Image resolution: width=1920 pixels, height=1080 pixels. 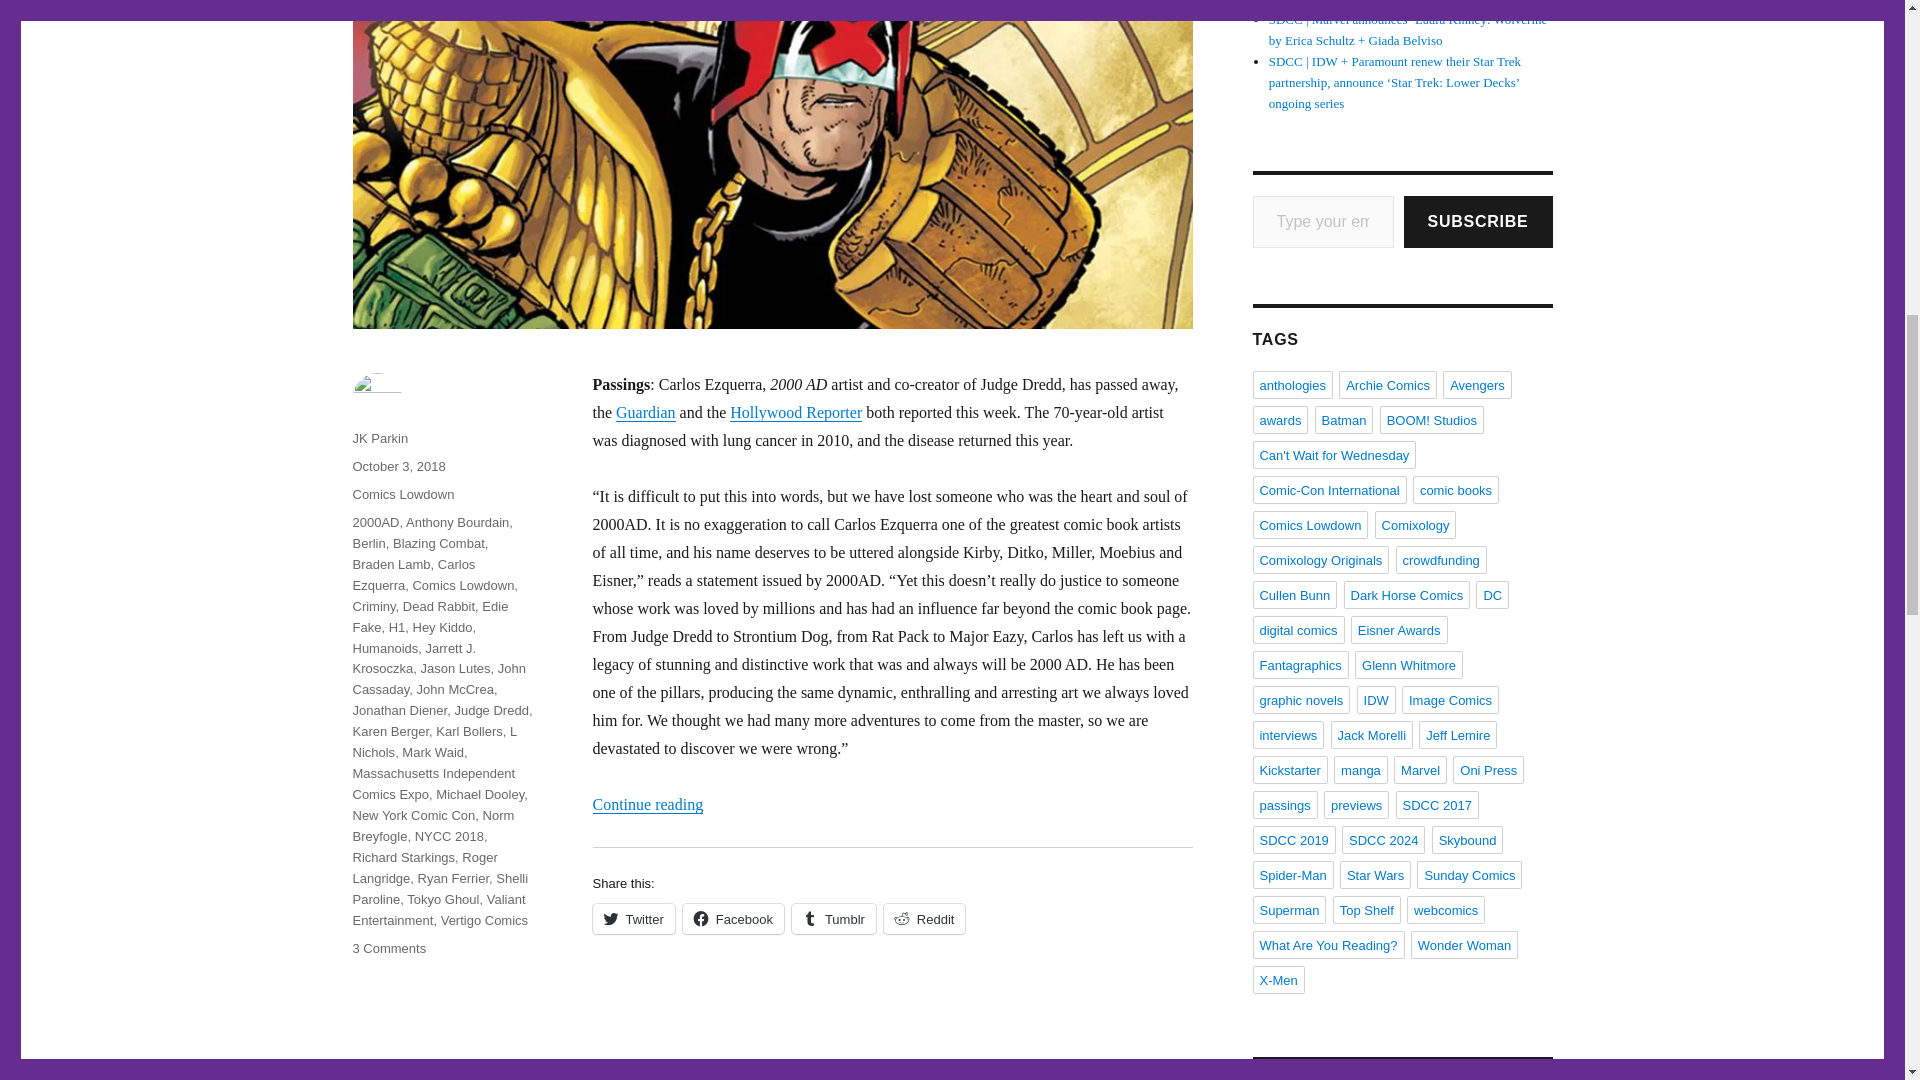 What do you see at coordinates (924, 918) in the screenshot?
I see `Click to share on Reddit` at bounding box center [924, 918].